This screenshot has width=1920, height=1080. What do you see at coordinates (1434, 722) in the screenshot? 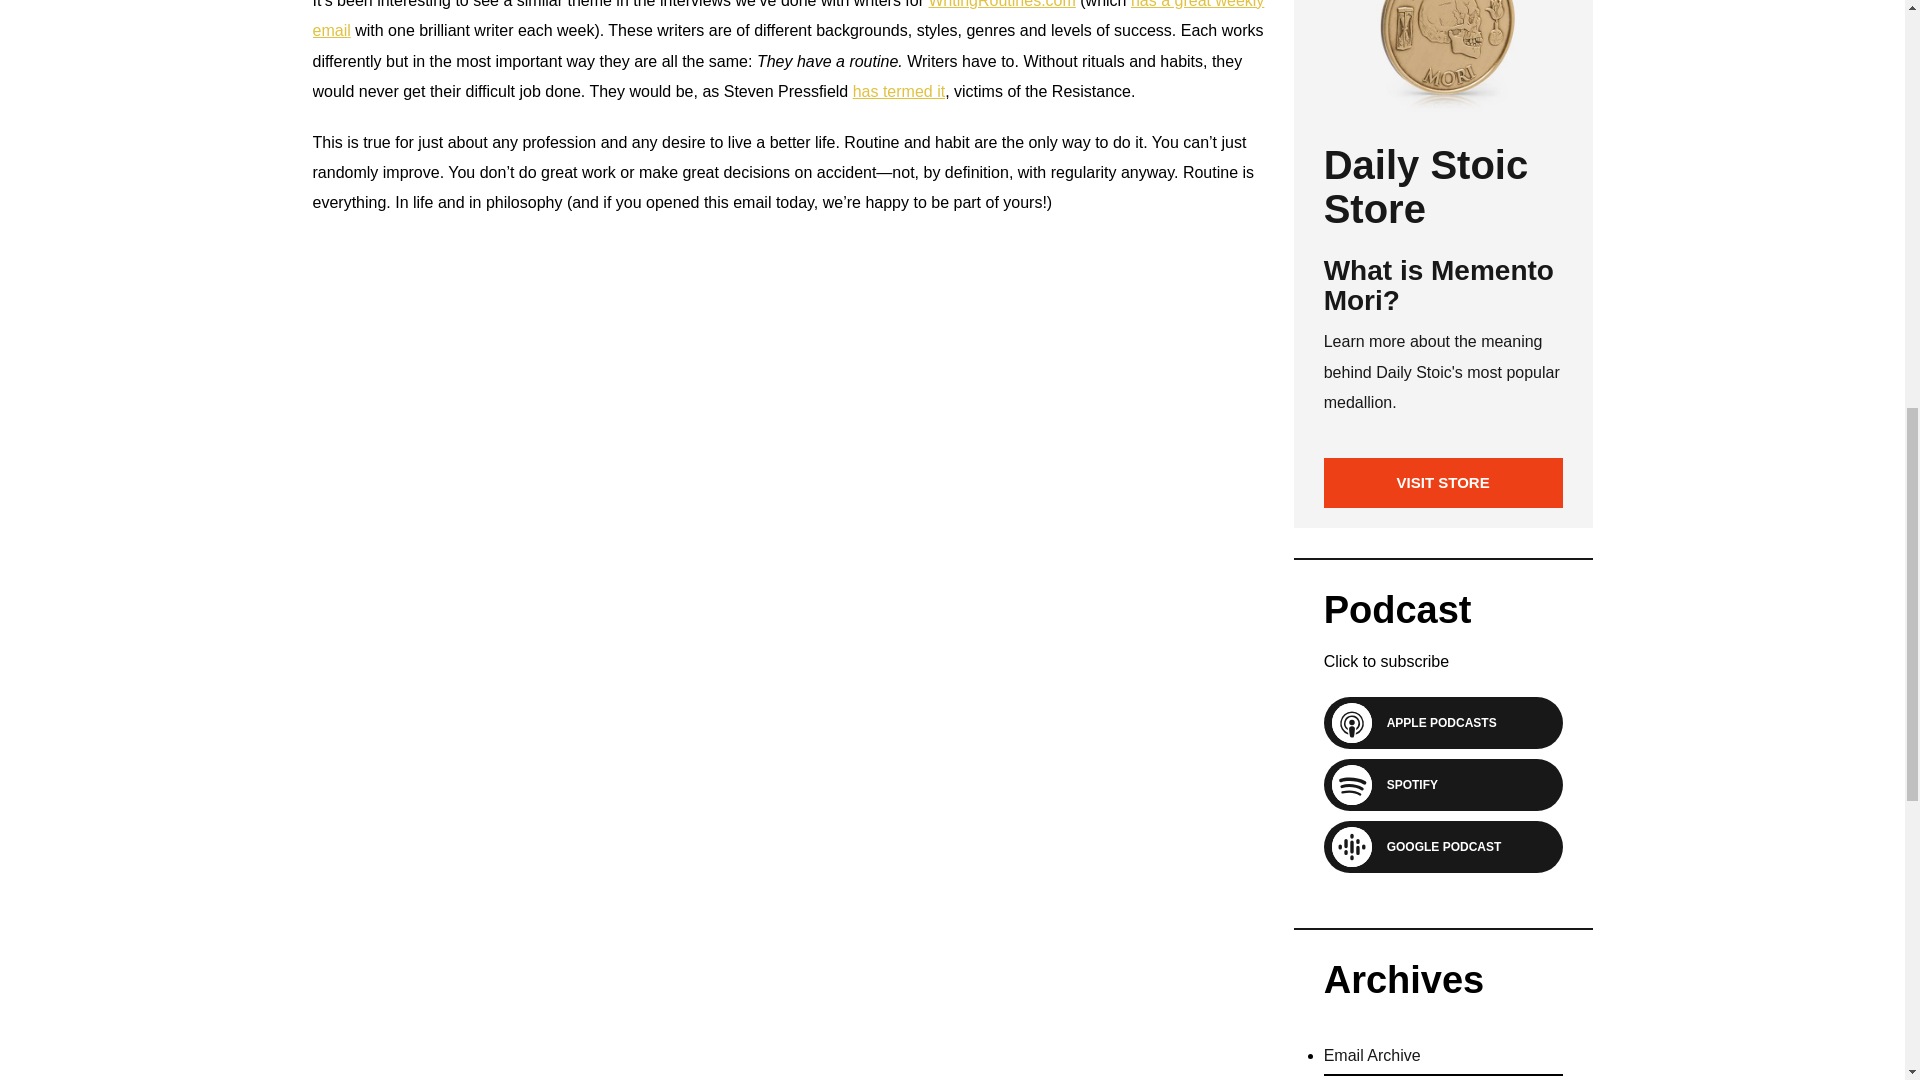
I see `APPLE PODCASTS` at bounding box center [1434, 722].